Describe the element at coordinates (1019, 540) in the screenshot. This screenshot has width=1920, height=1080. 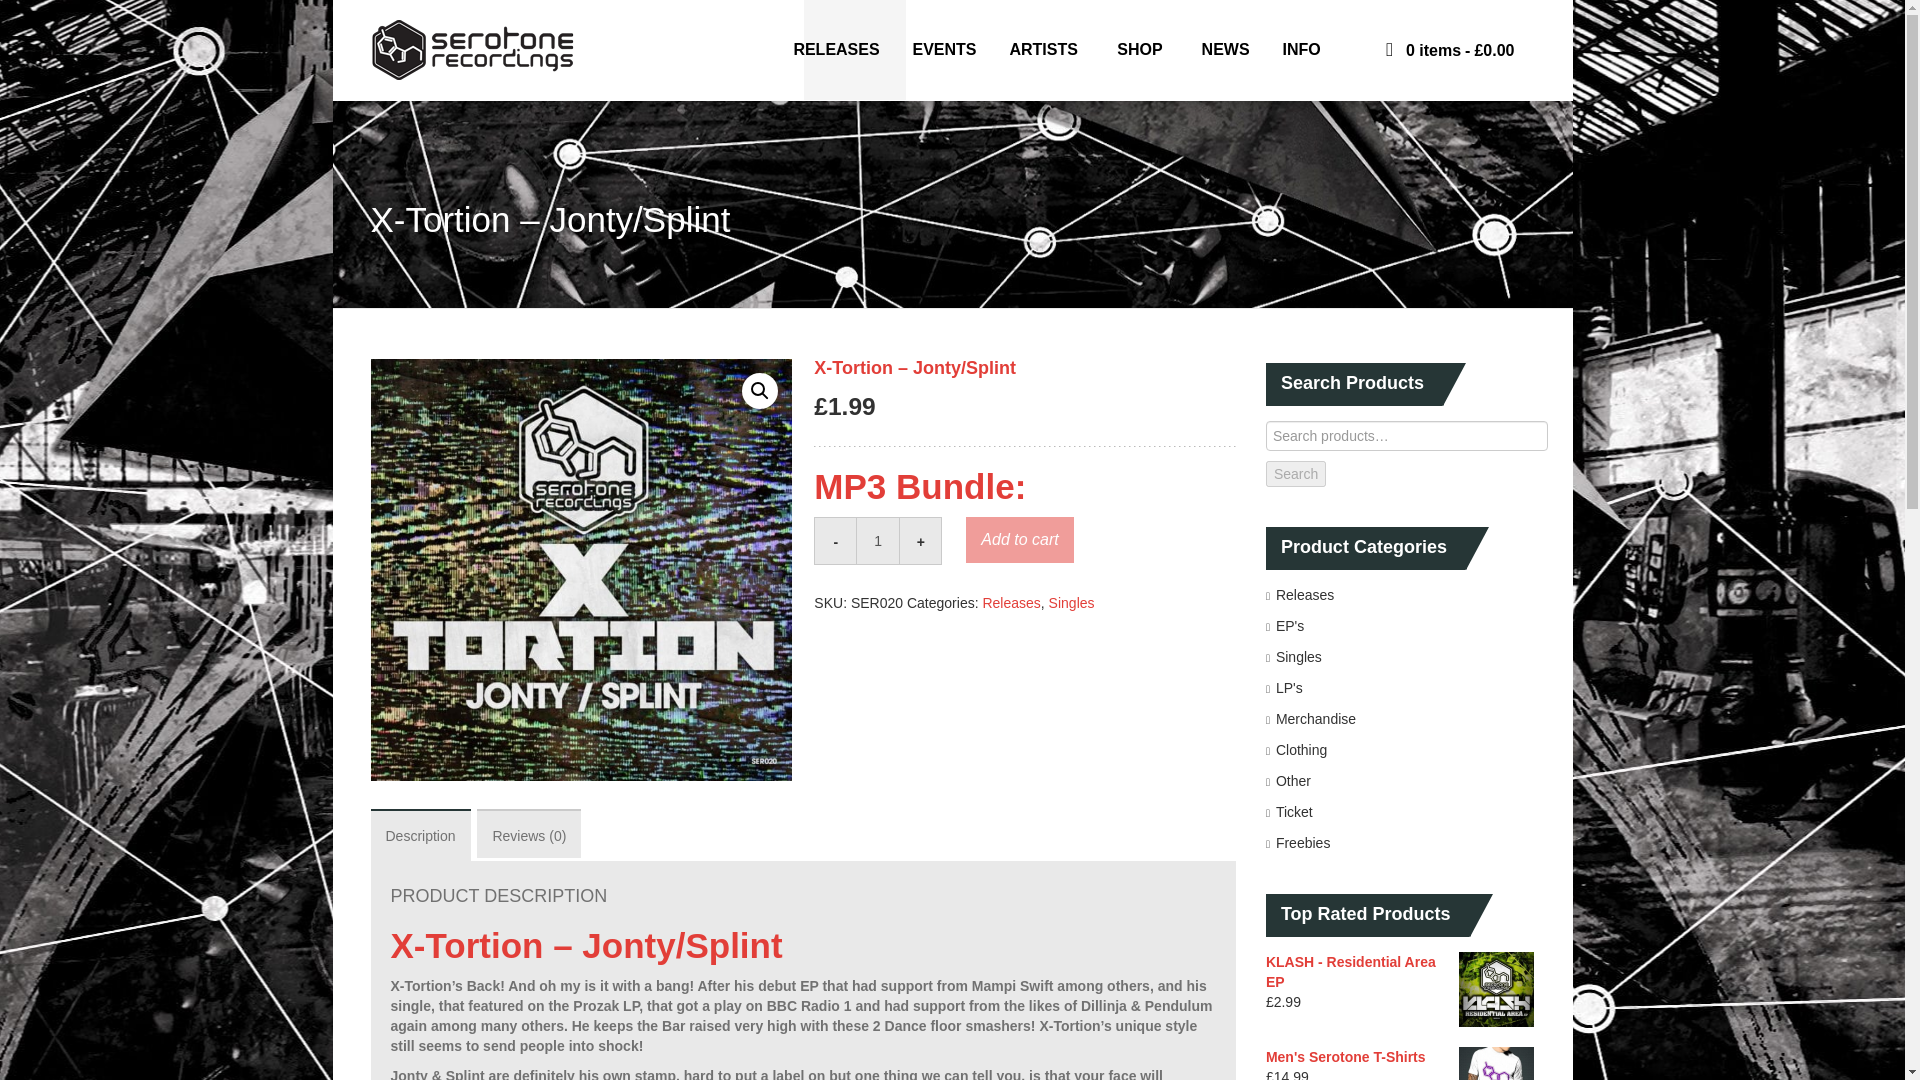
I see `Add to cart` at that location.